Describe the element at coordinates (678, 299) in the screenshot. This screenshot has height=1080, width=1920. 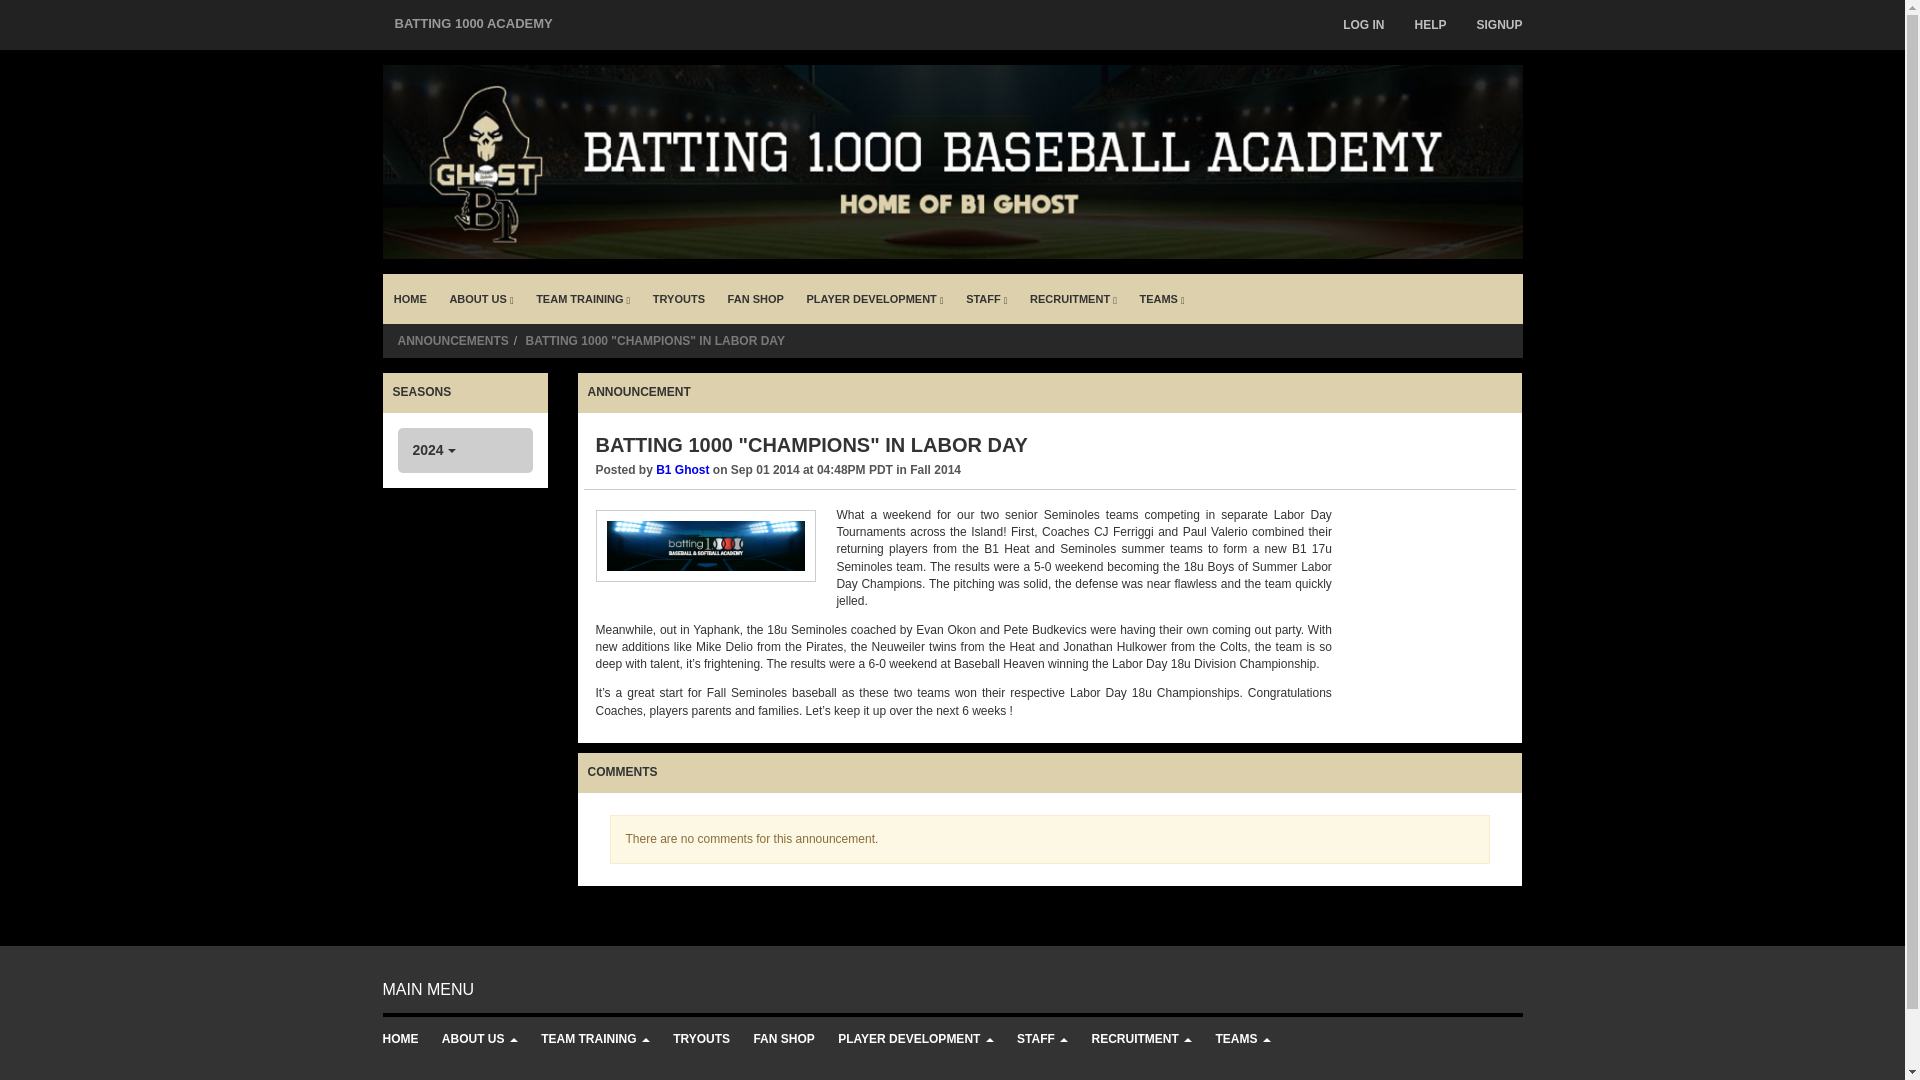
I see `TRYOUTS` at that location.